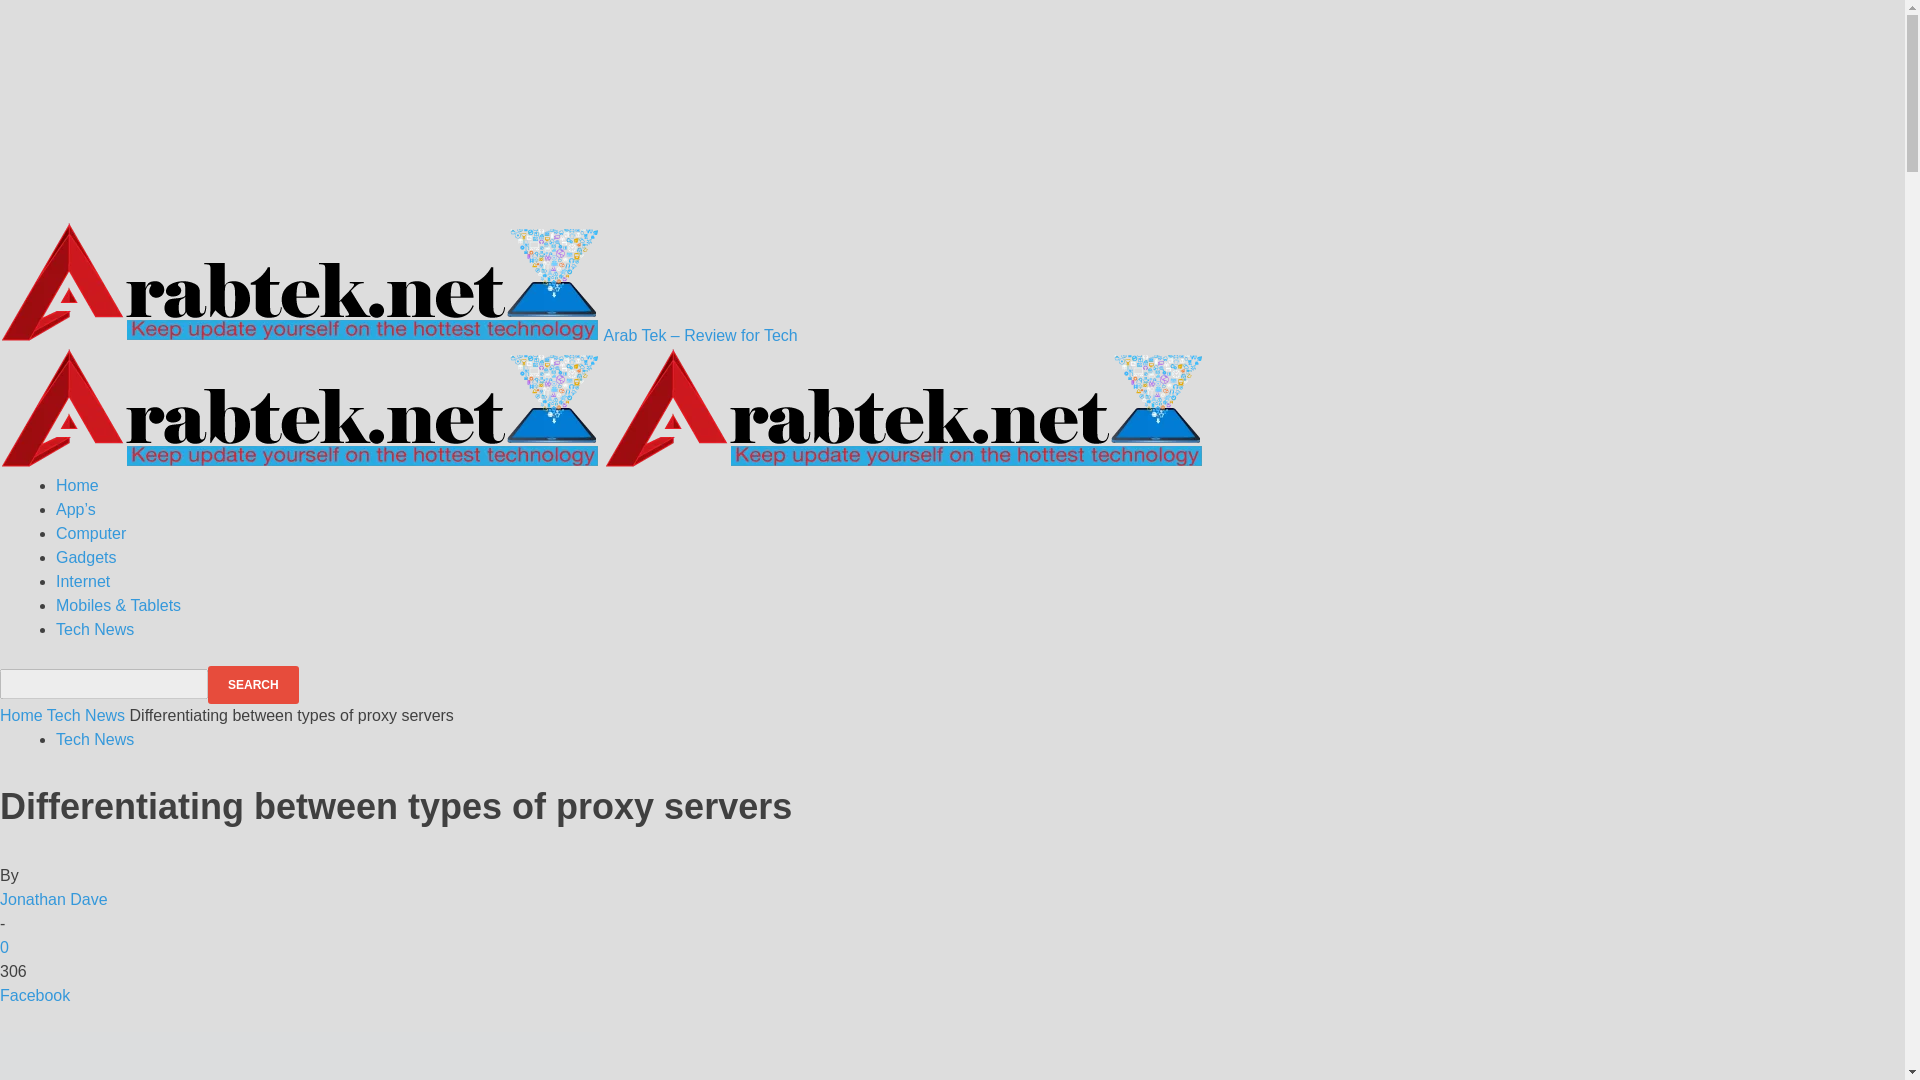 The width and height of the screenshot is (1920, 1080). What do you see at coordinates (85, 556) in the screenshot?
I see `Gadgets` at bounding box center [85, 556].